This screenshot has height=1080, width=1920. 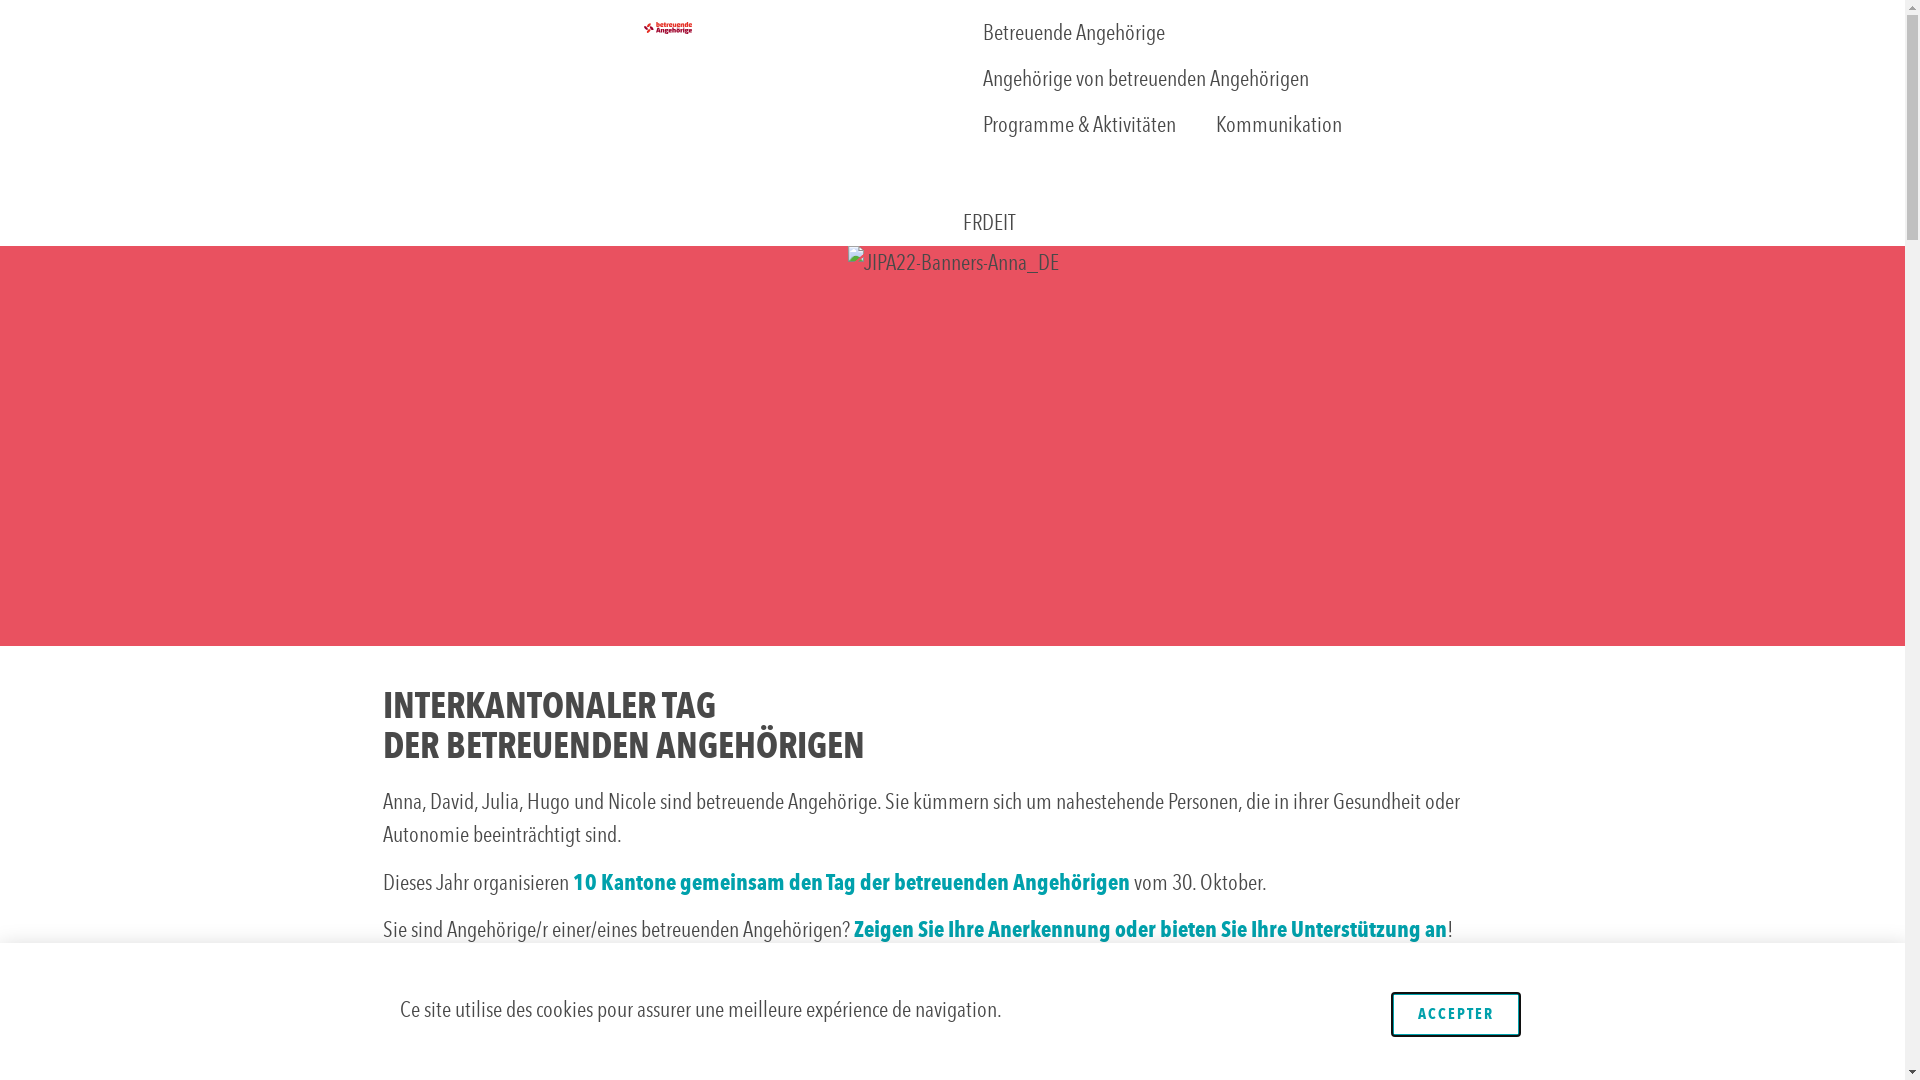 I want to click on Mehr dazu, so click(x=429, y=970).